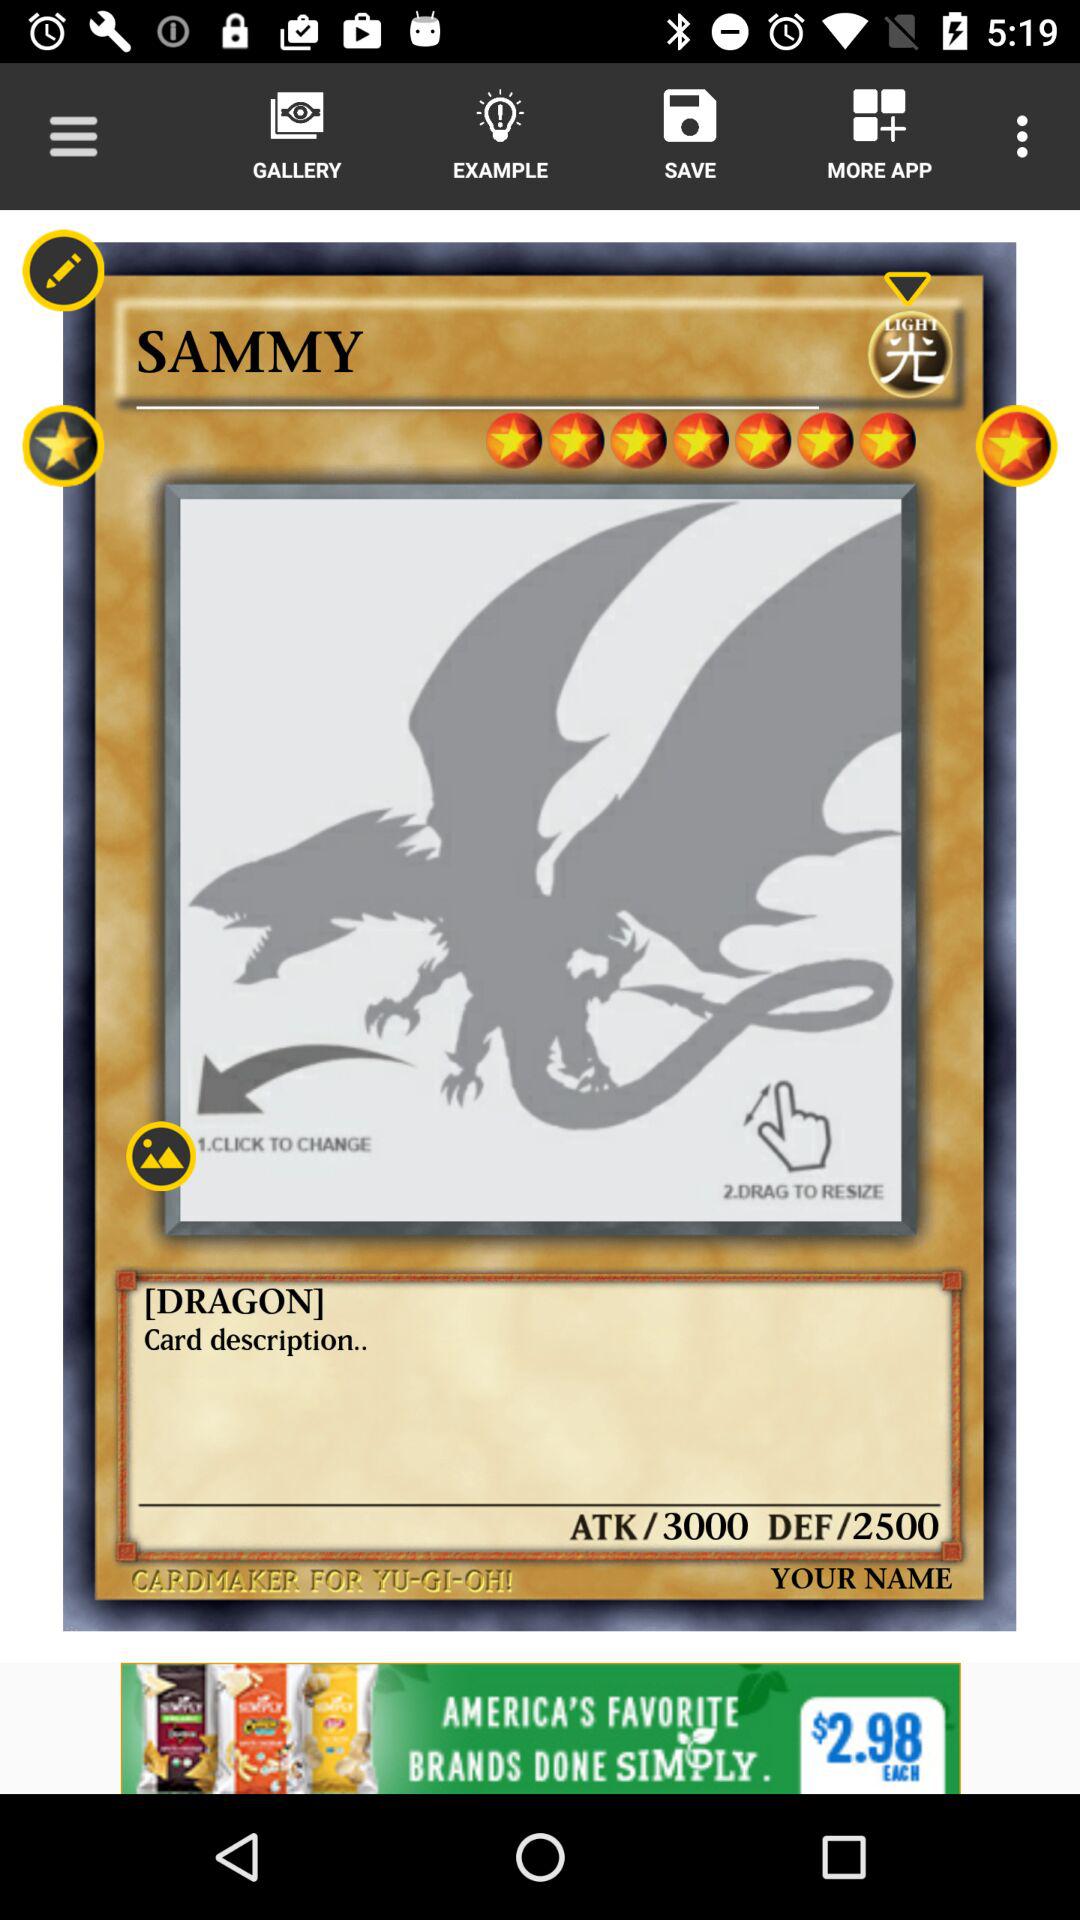  I want to click on game button, so click(1016, 446).